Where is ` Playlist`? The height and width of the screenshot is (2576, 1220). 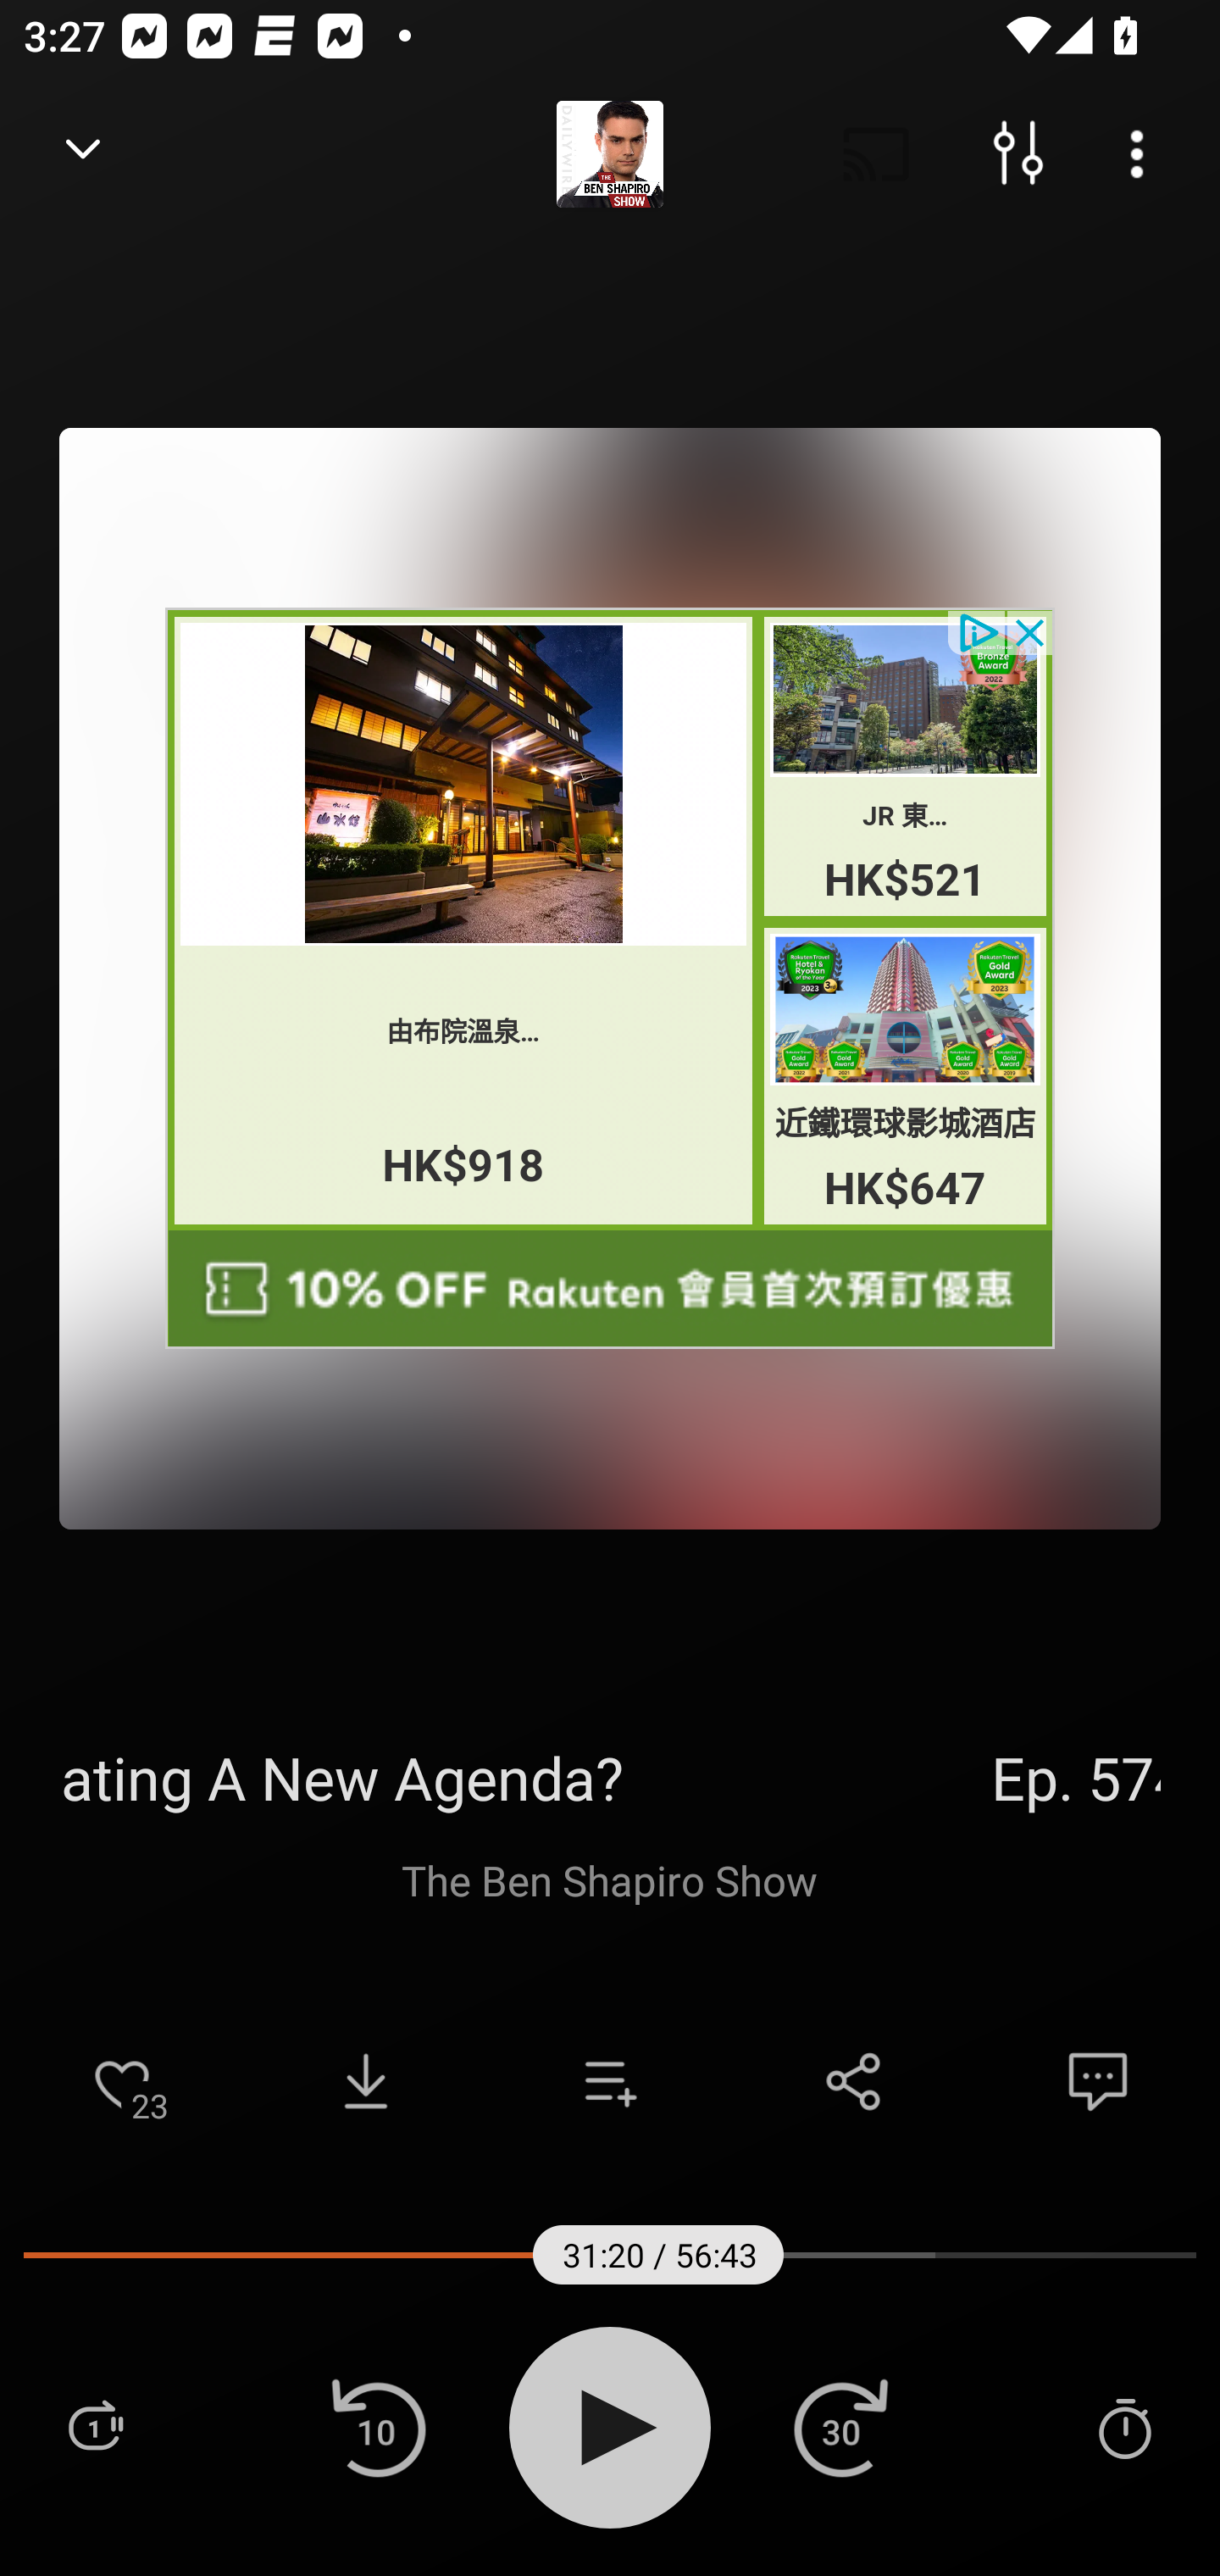  Playlist is located at coordinates (95, 2427).